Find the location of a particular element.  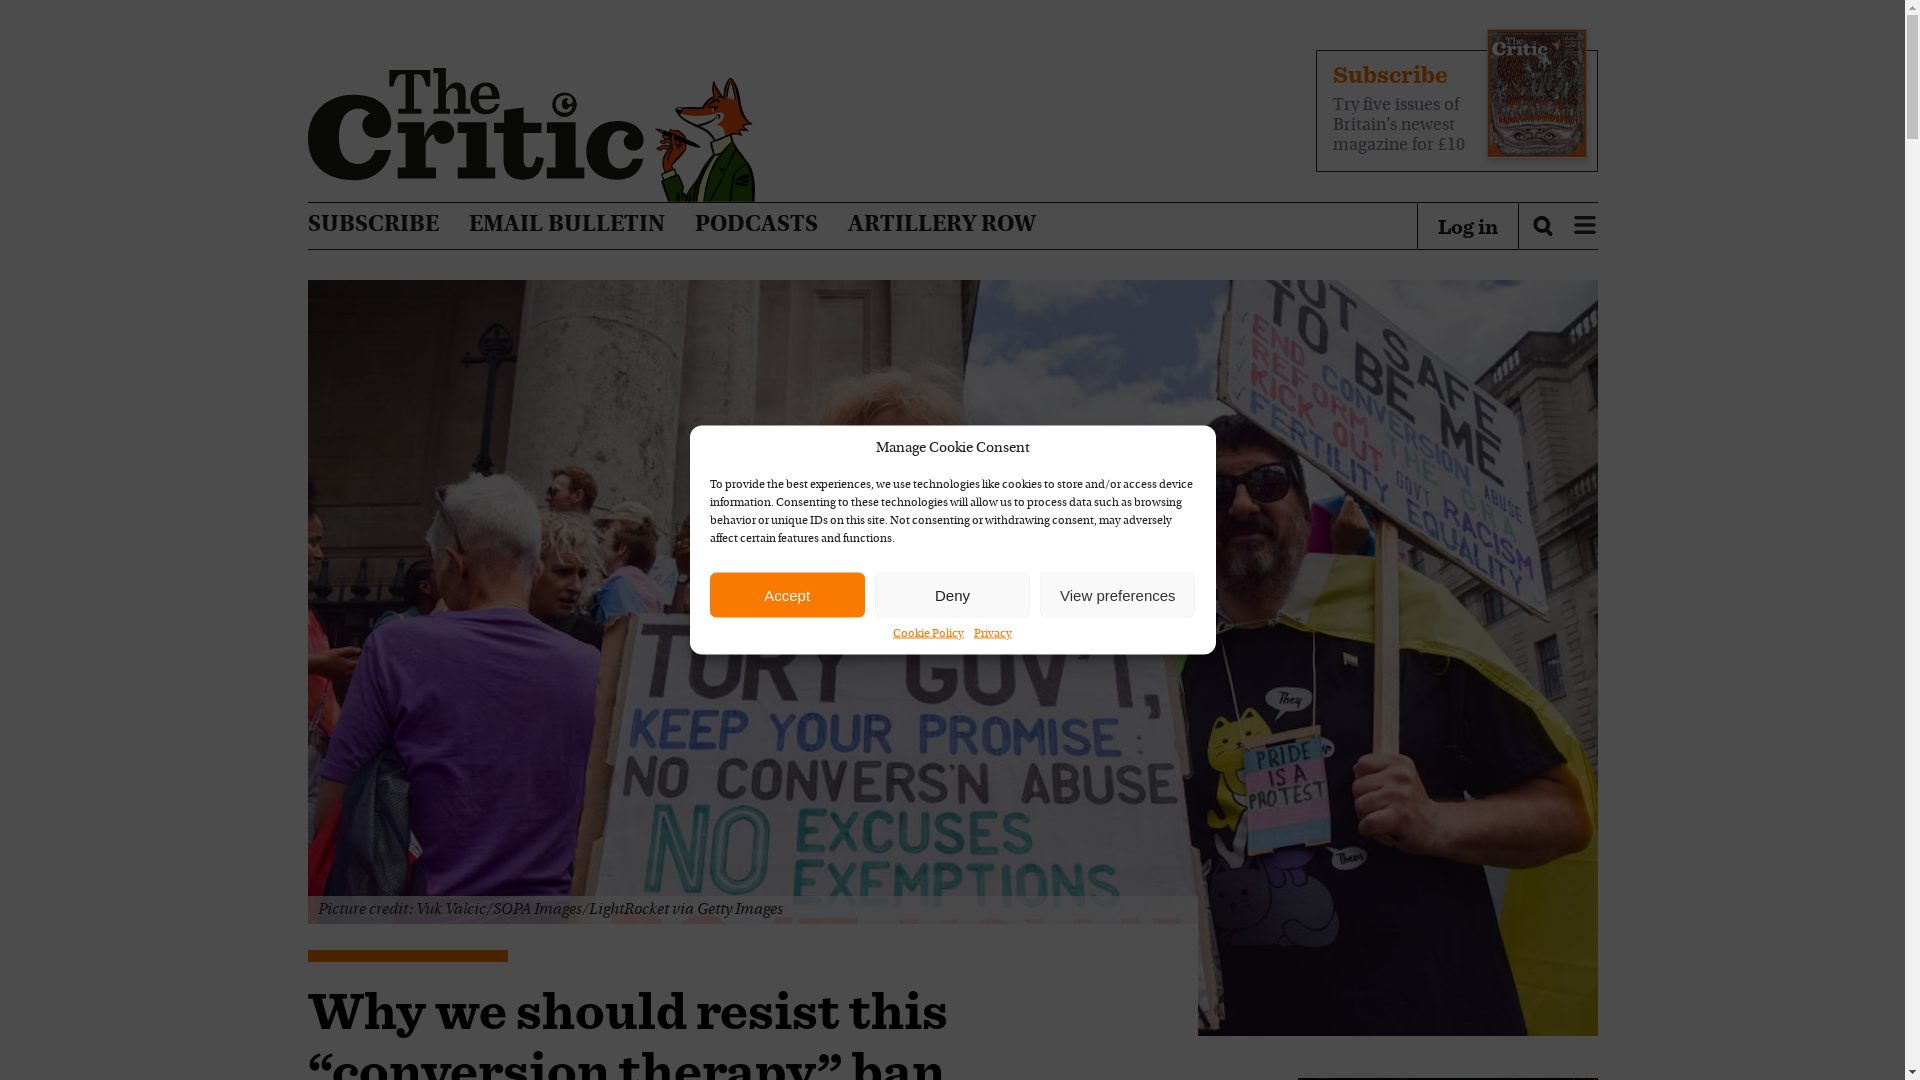

View preferences is located at coordinates (1117, 594).